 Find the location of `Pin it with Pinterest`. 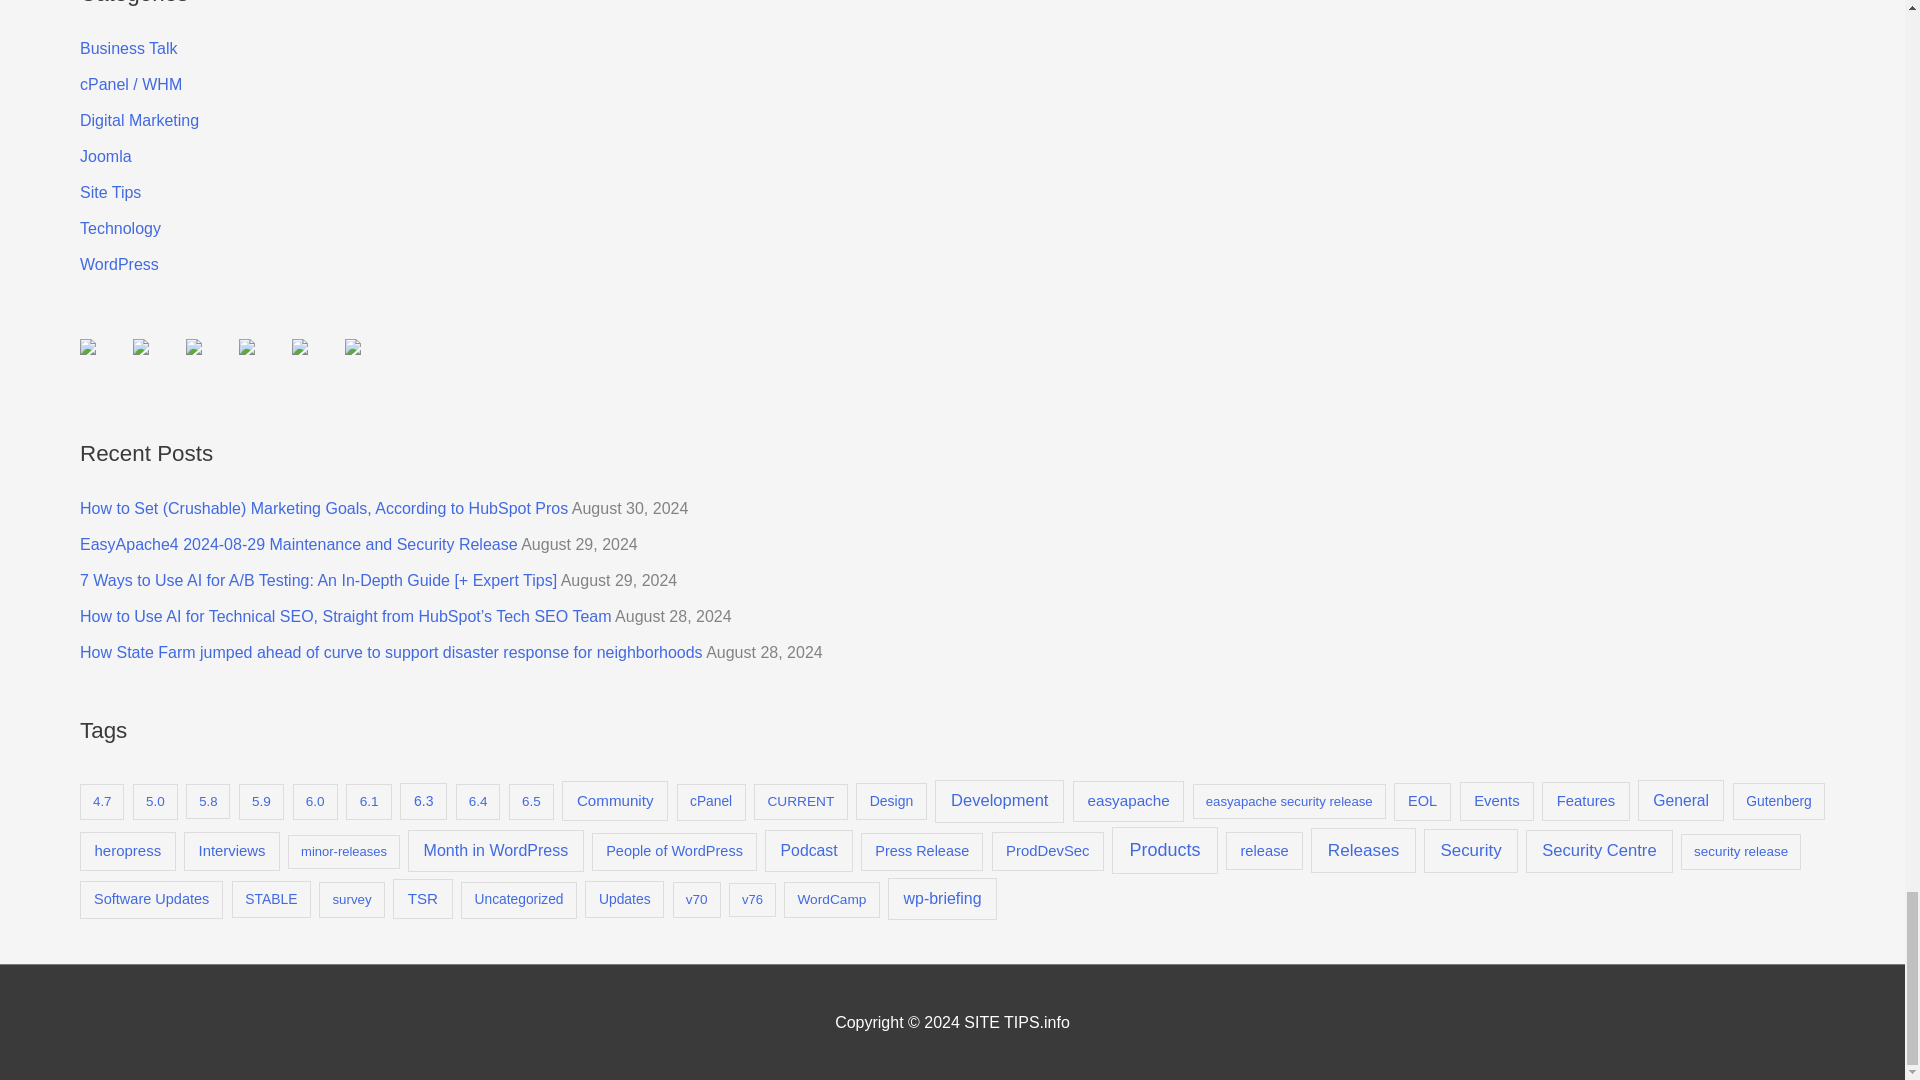

Pin it with Pinterest is located at coordinates (262, 362).